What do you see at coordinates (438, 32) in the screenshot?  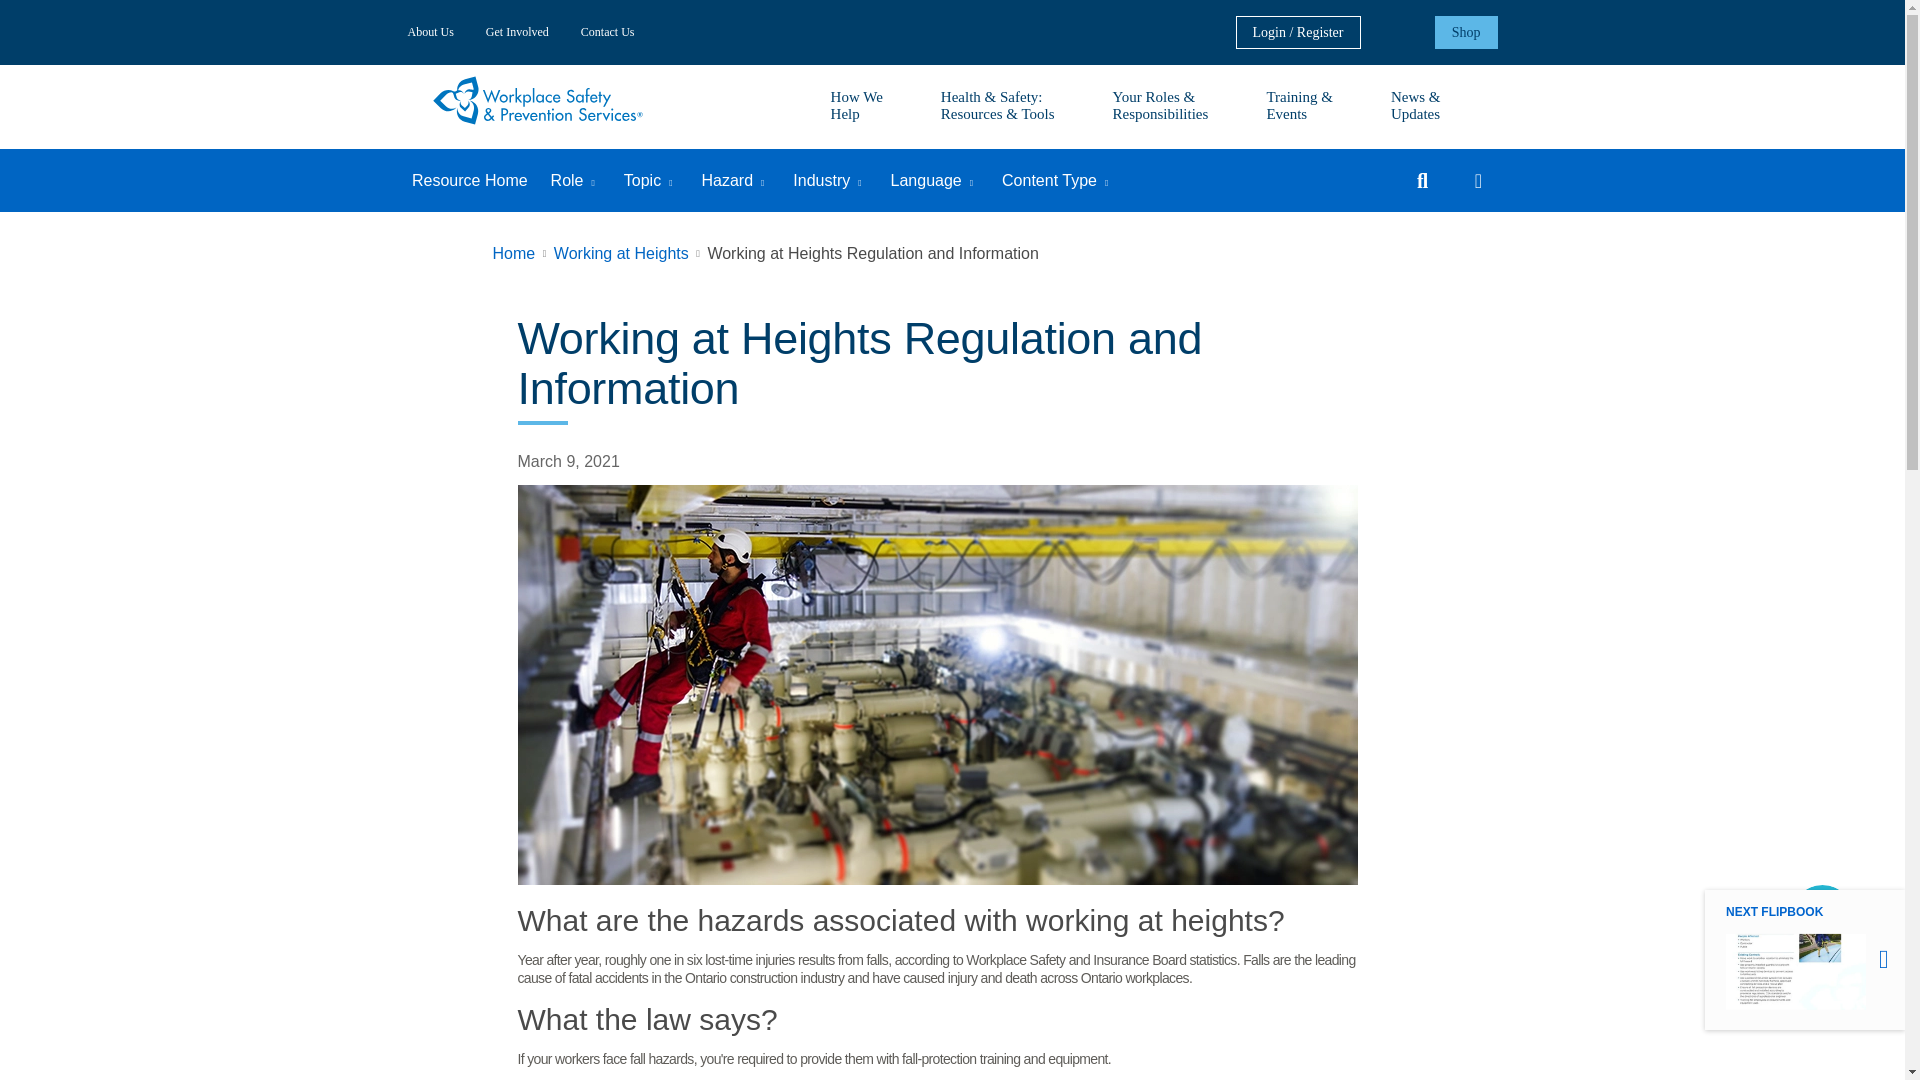 I see `About Us` at bounding box center [438, 32].